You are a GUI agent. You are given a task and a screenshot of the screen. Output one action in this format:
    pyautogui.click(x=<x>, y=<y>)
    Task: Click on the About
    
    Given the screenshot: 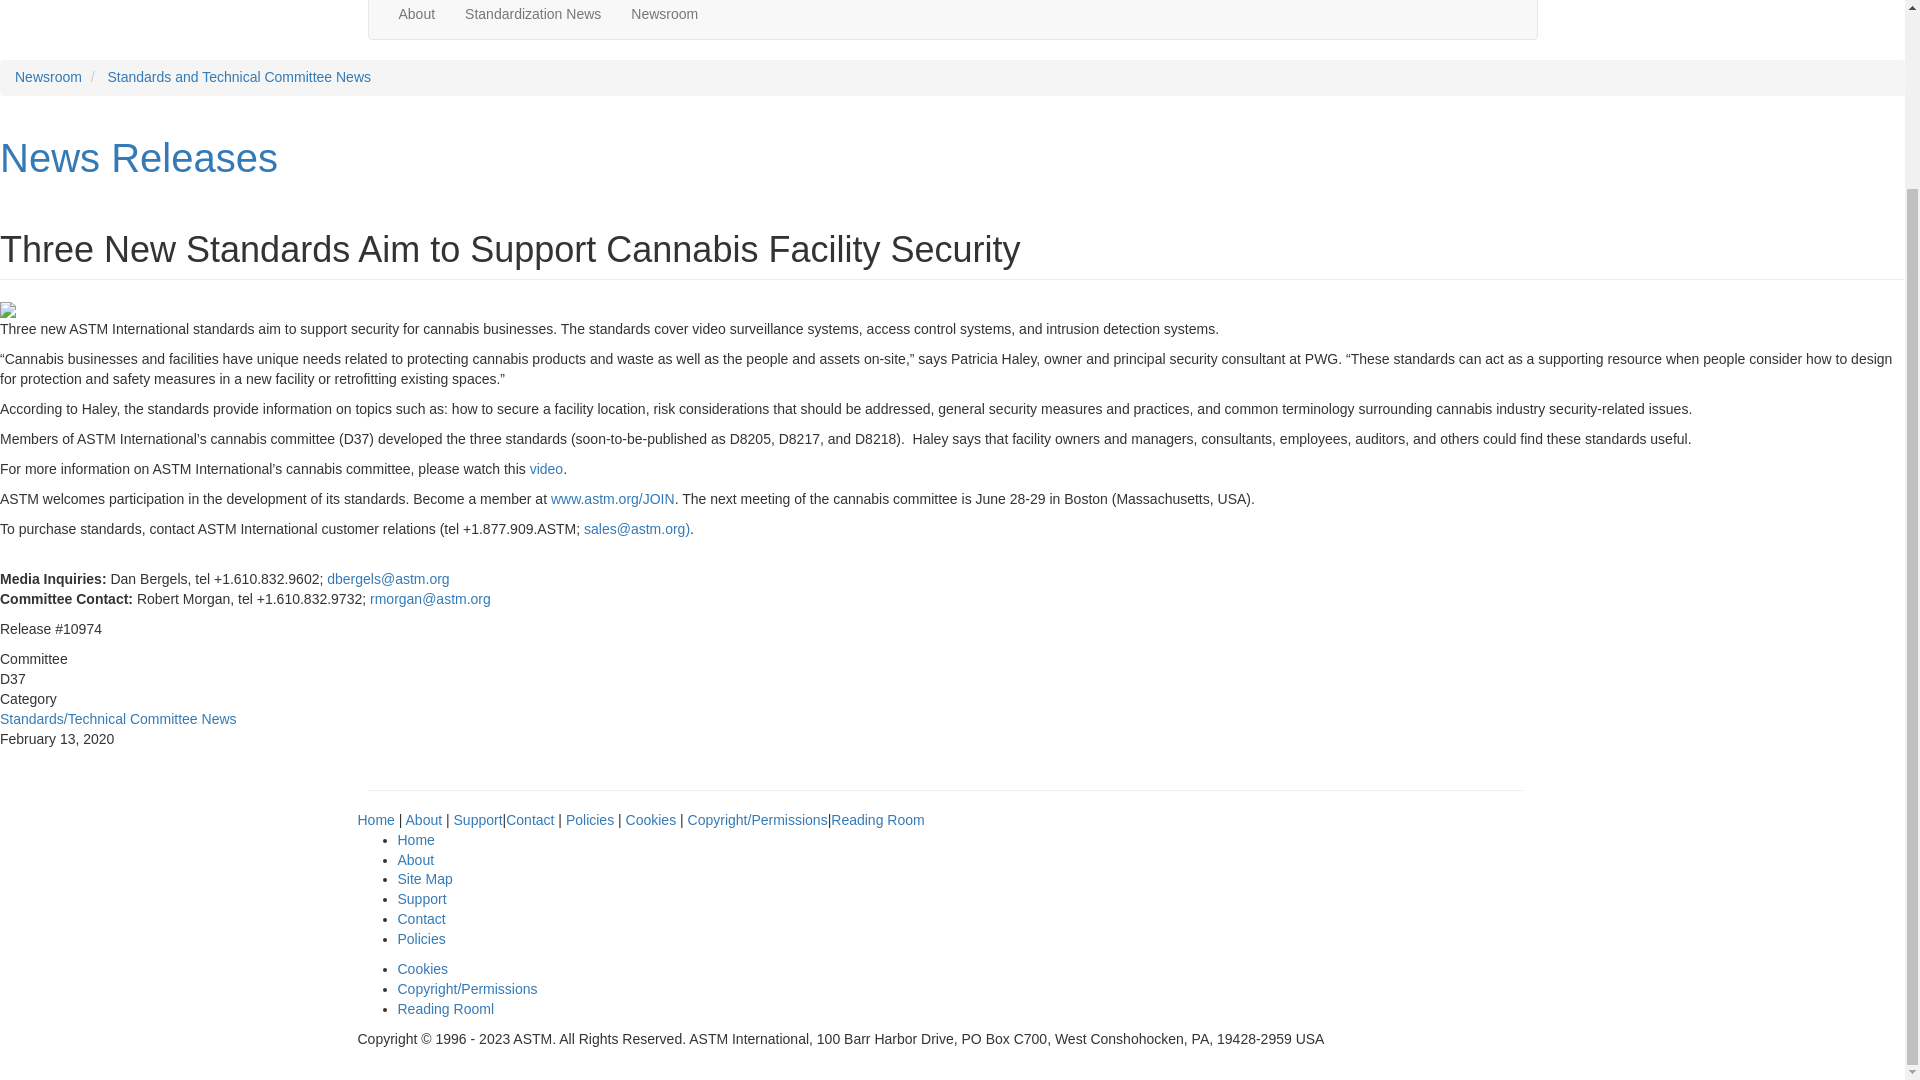 What is the action you would take?
    pyautogui.click(x=418, y=19)
    